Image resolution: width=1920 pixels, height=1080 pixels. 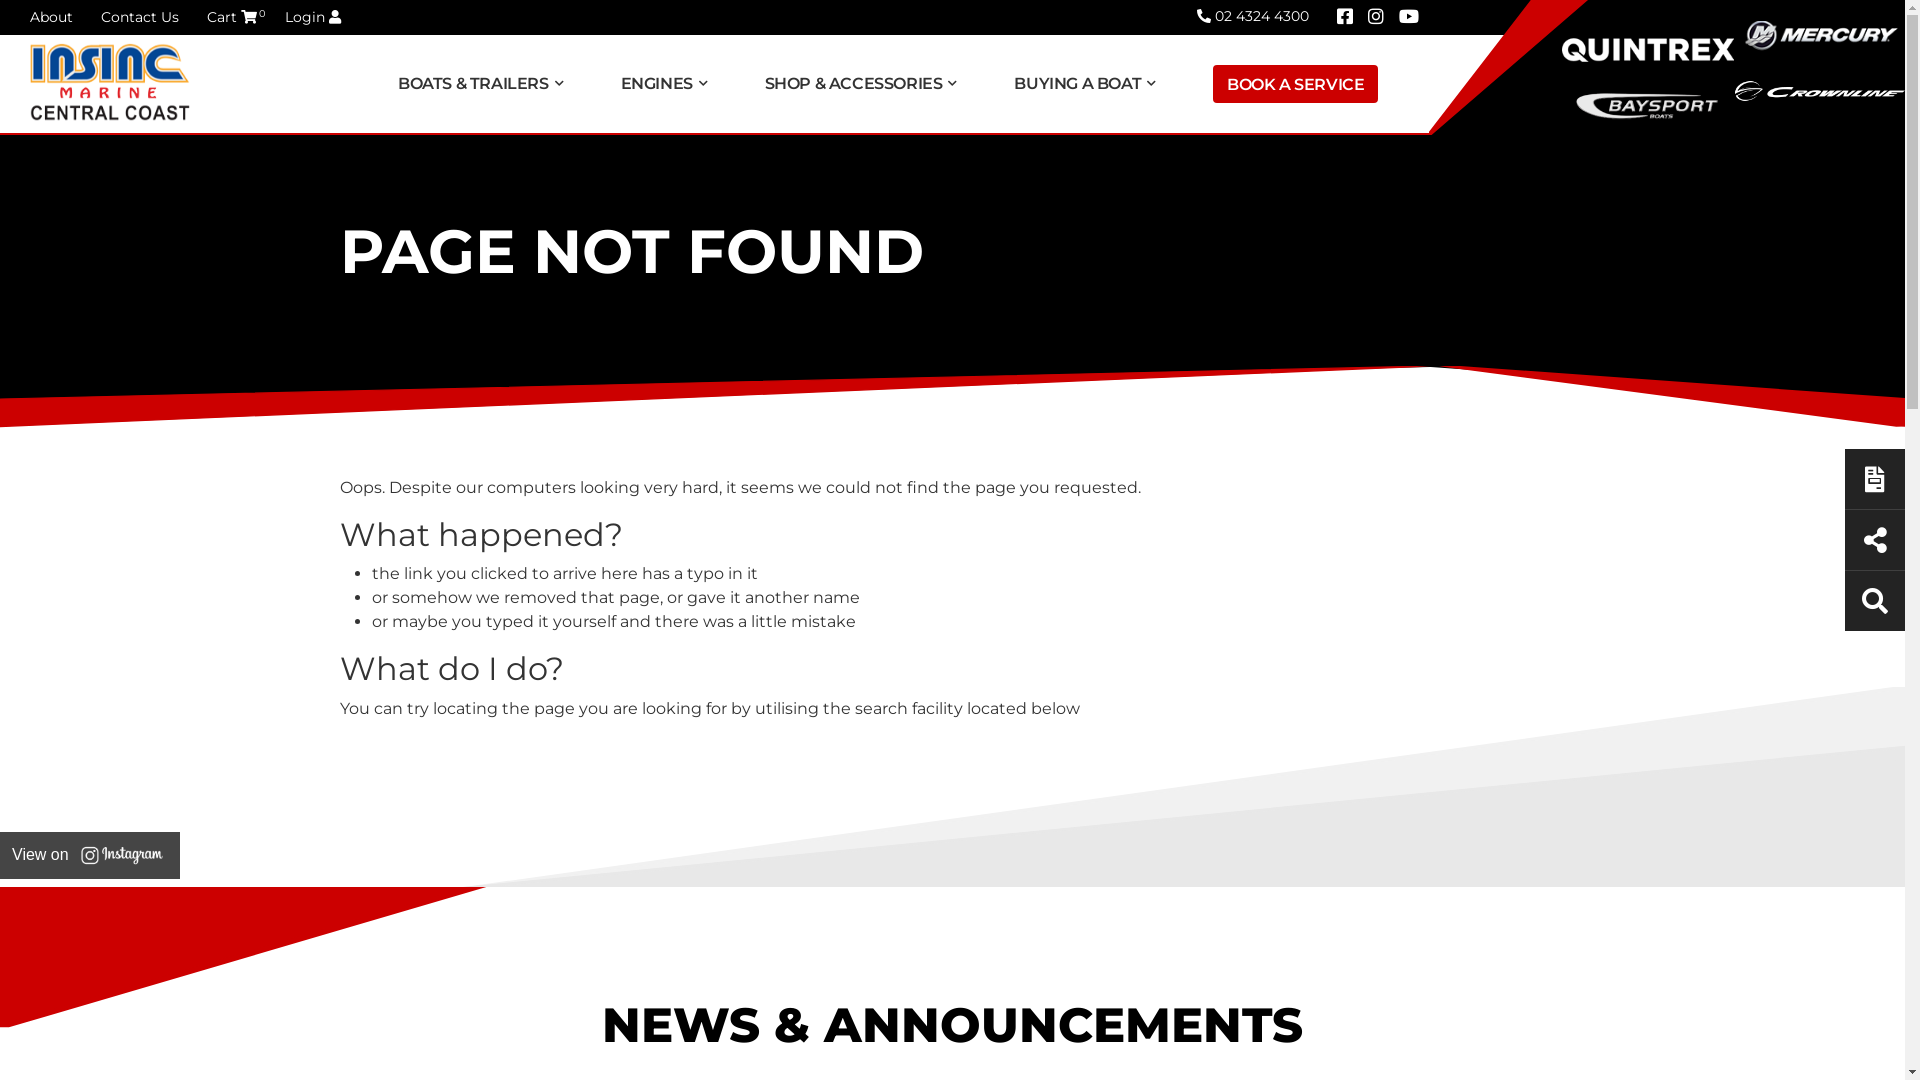 I want to click on Cart
0, so click(x=232, y=17).